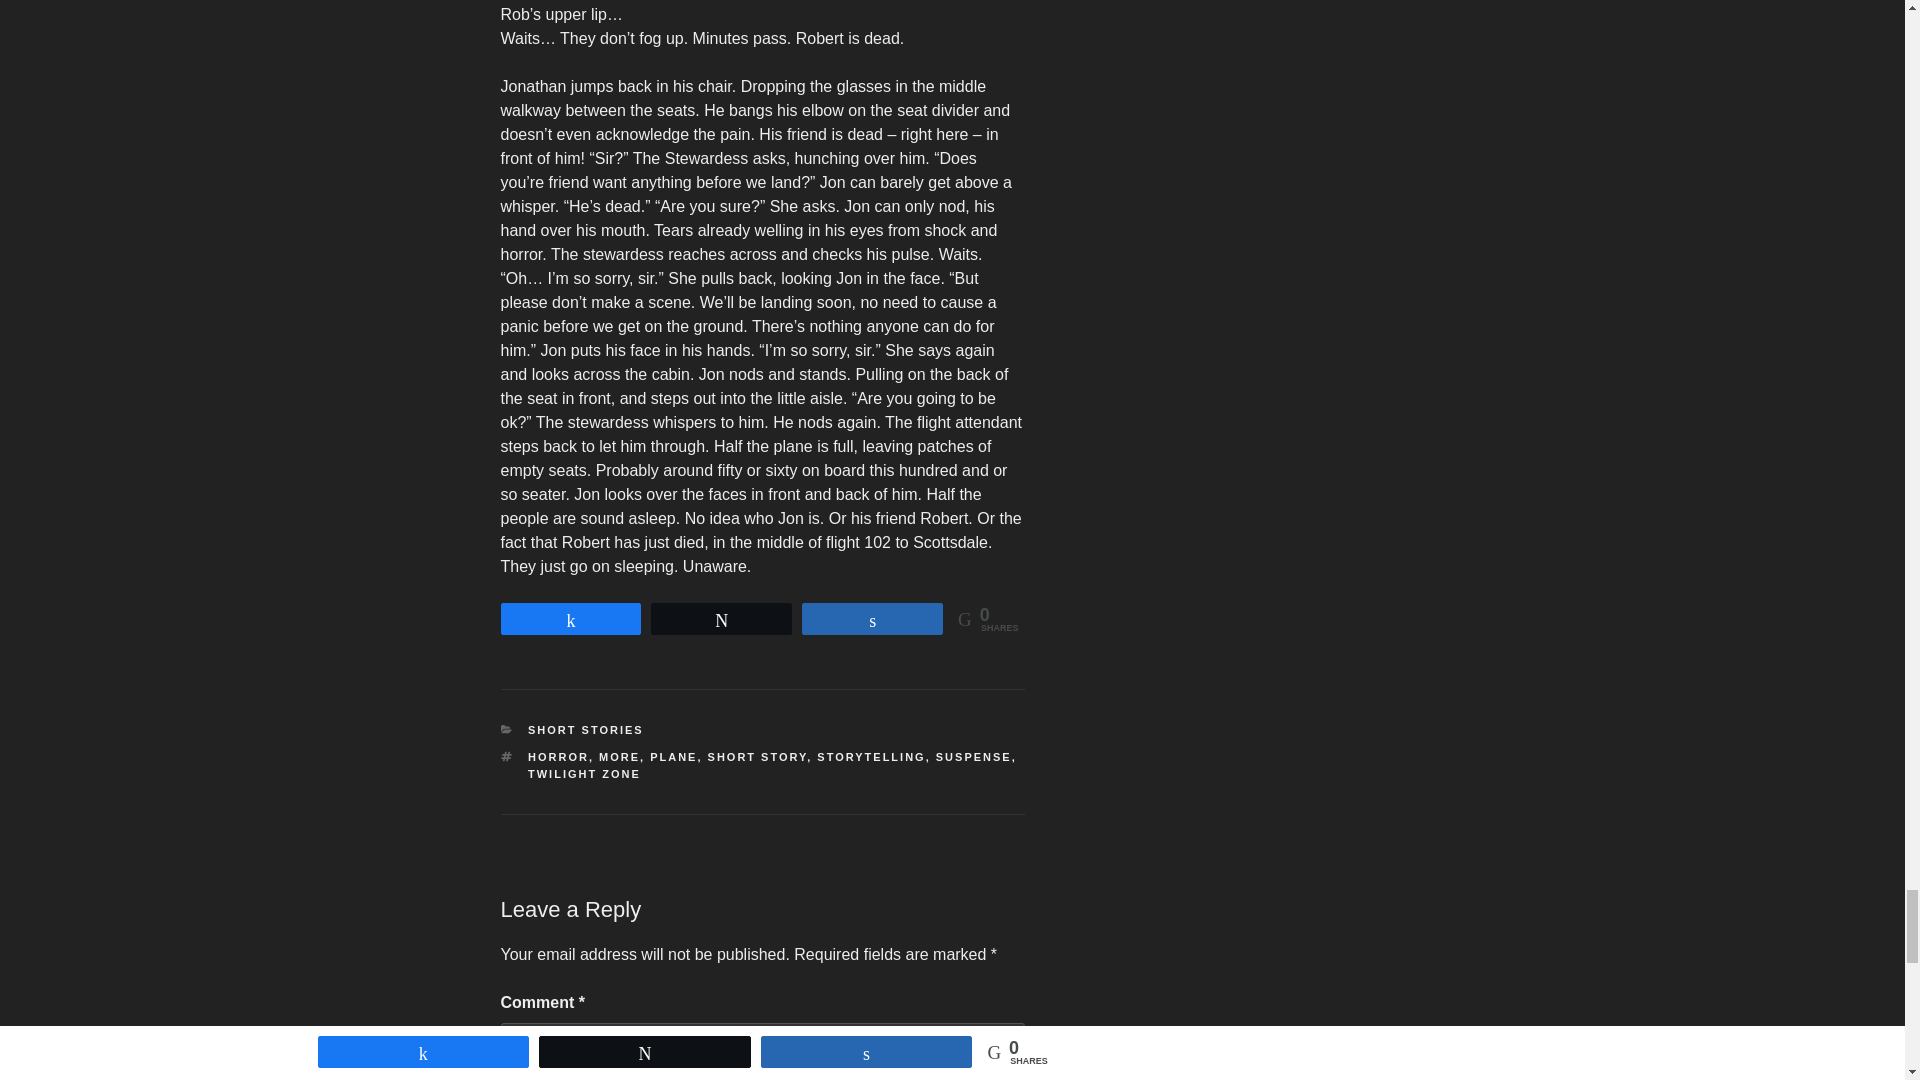 The width and height of the screenshot is (1920, 1080). What do you see at coordinates (586, 729) in the screenshot?
I see `SHORT STORIES` at bounding box center [586, 729].